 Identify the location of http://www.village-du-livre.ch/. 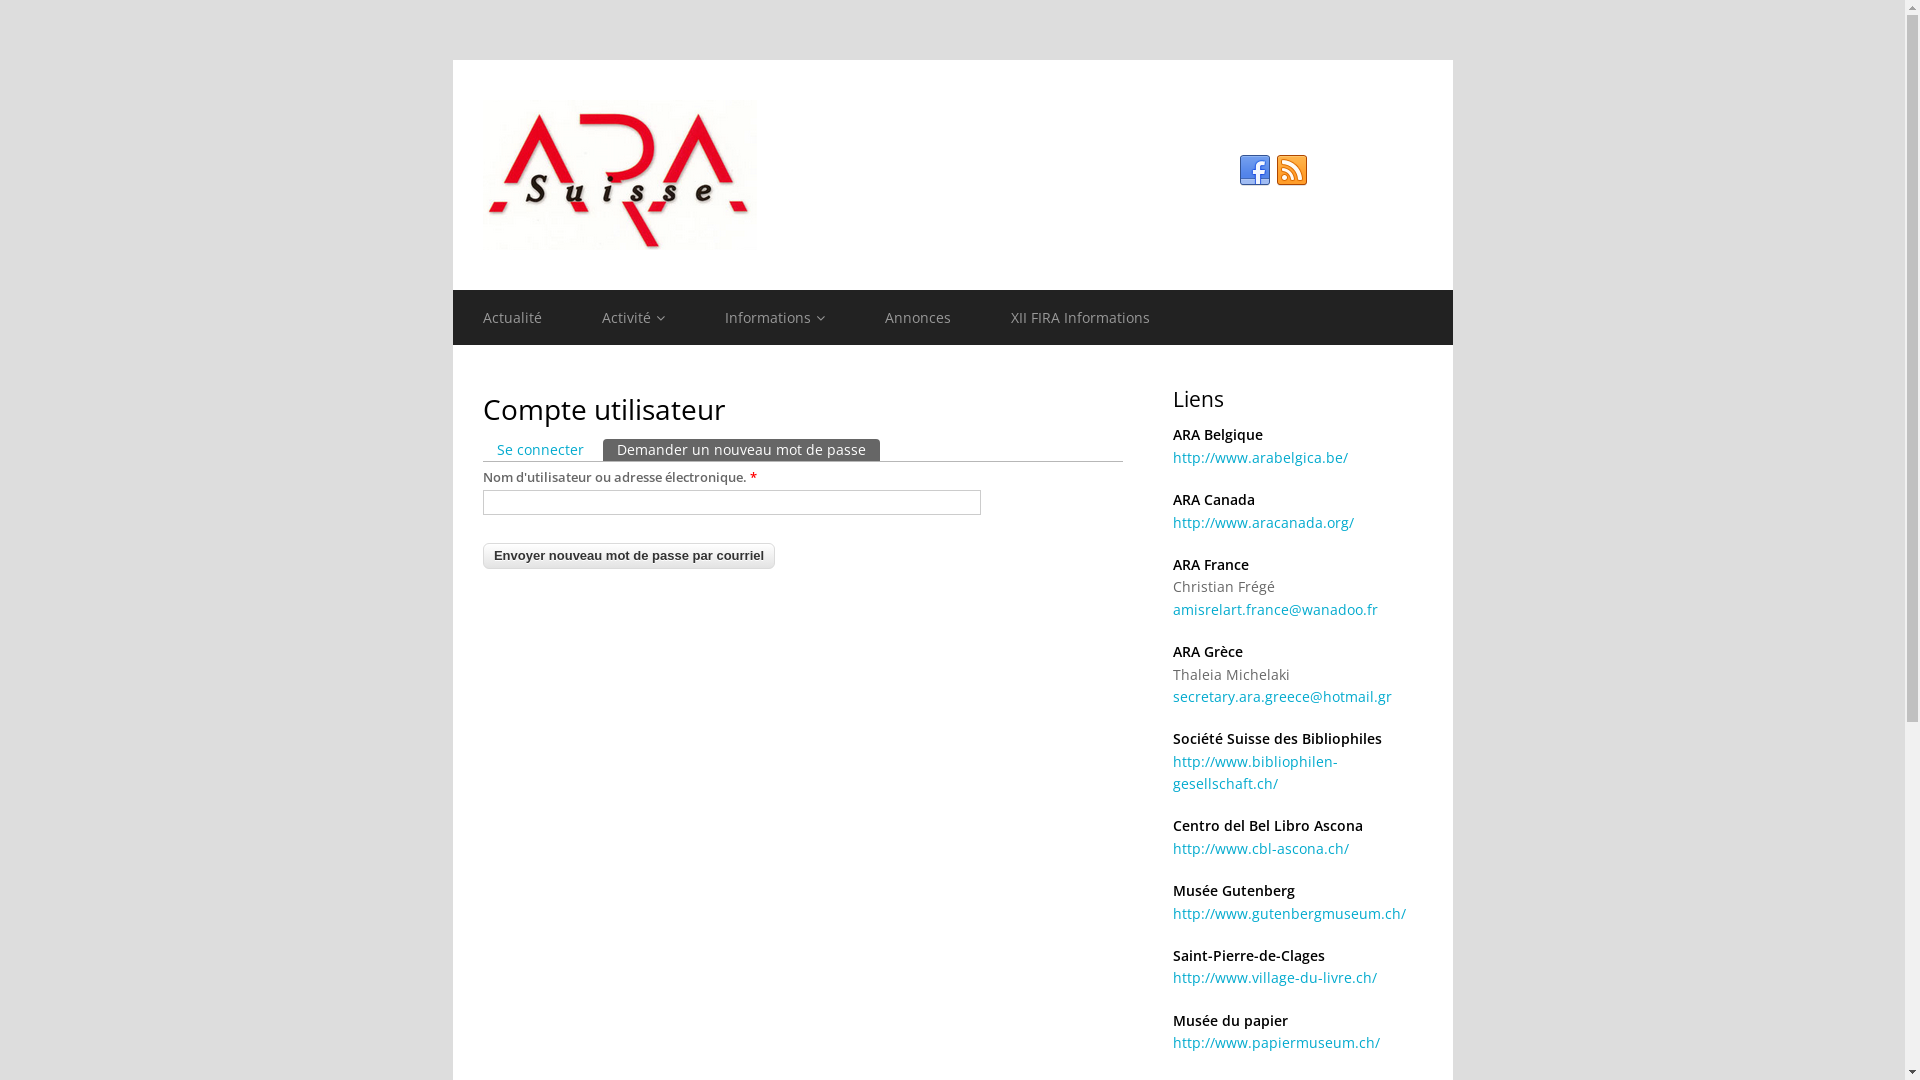
(1274, 978).